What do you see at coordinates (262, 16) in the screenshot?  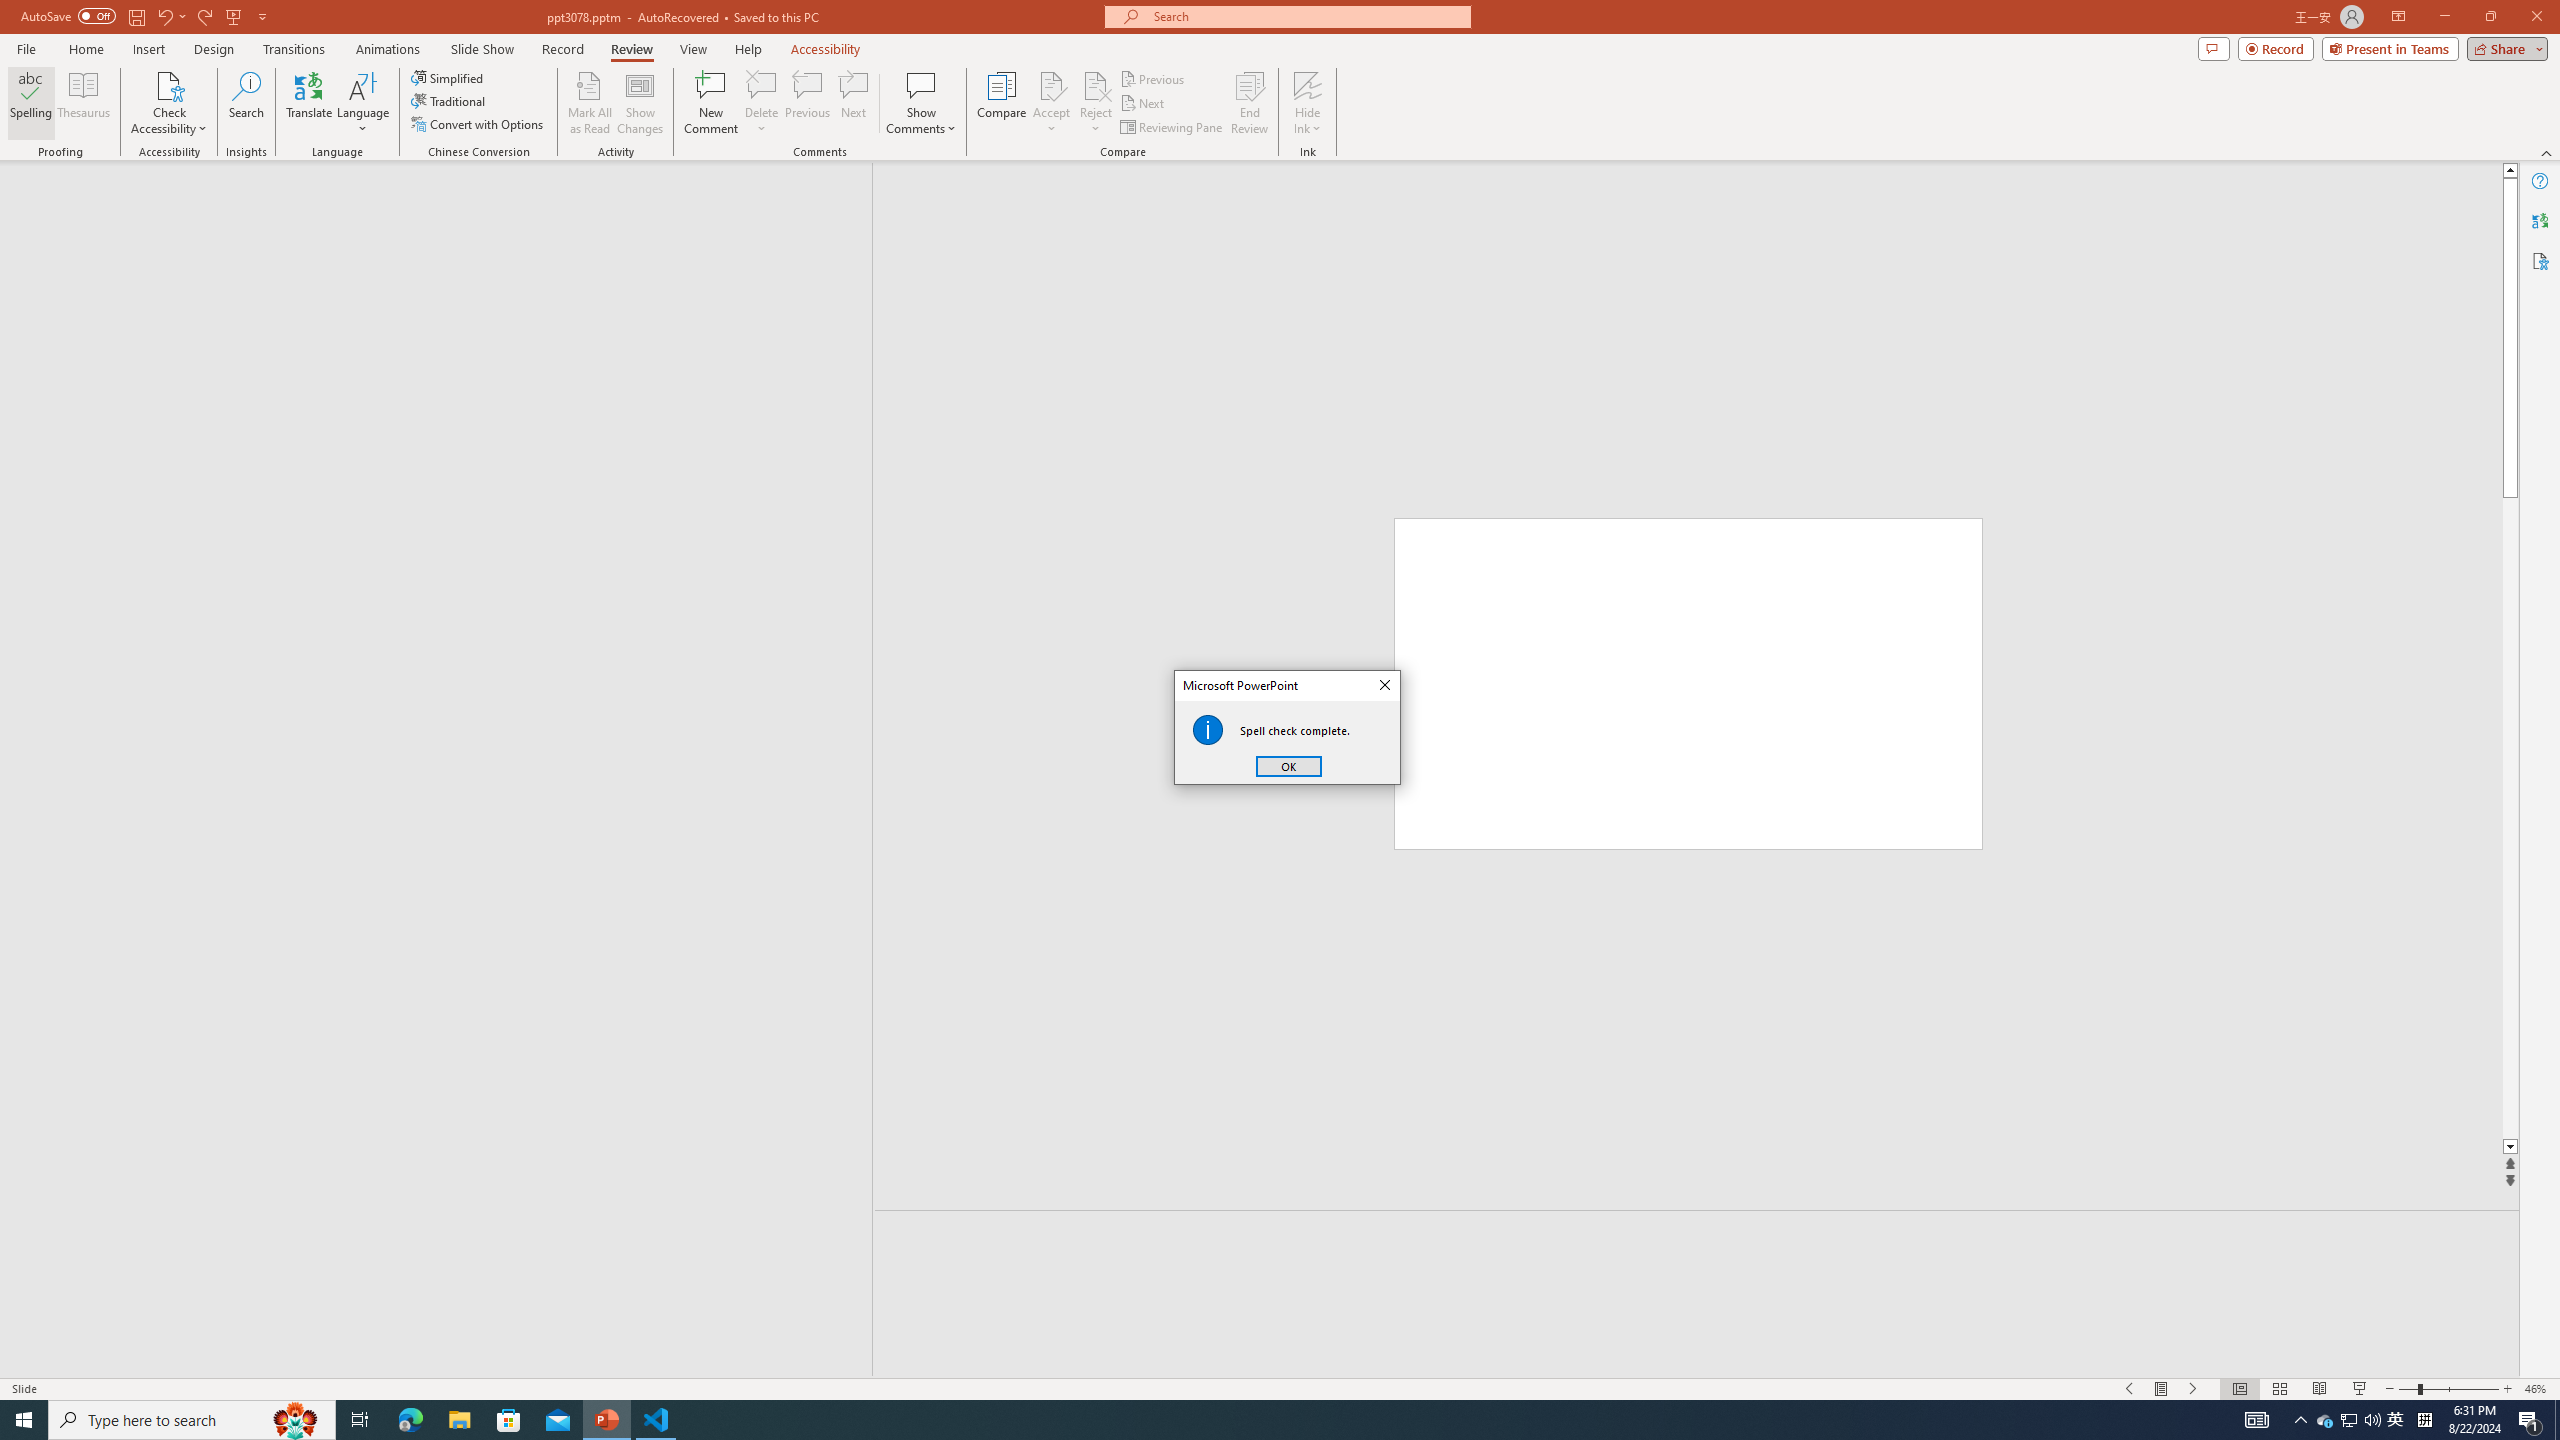 I see `Delete` at bounding box center [262, 16].